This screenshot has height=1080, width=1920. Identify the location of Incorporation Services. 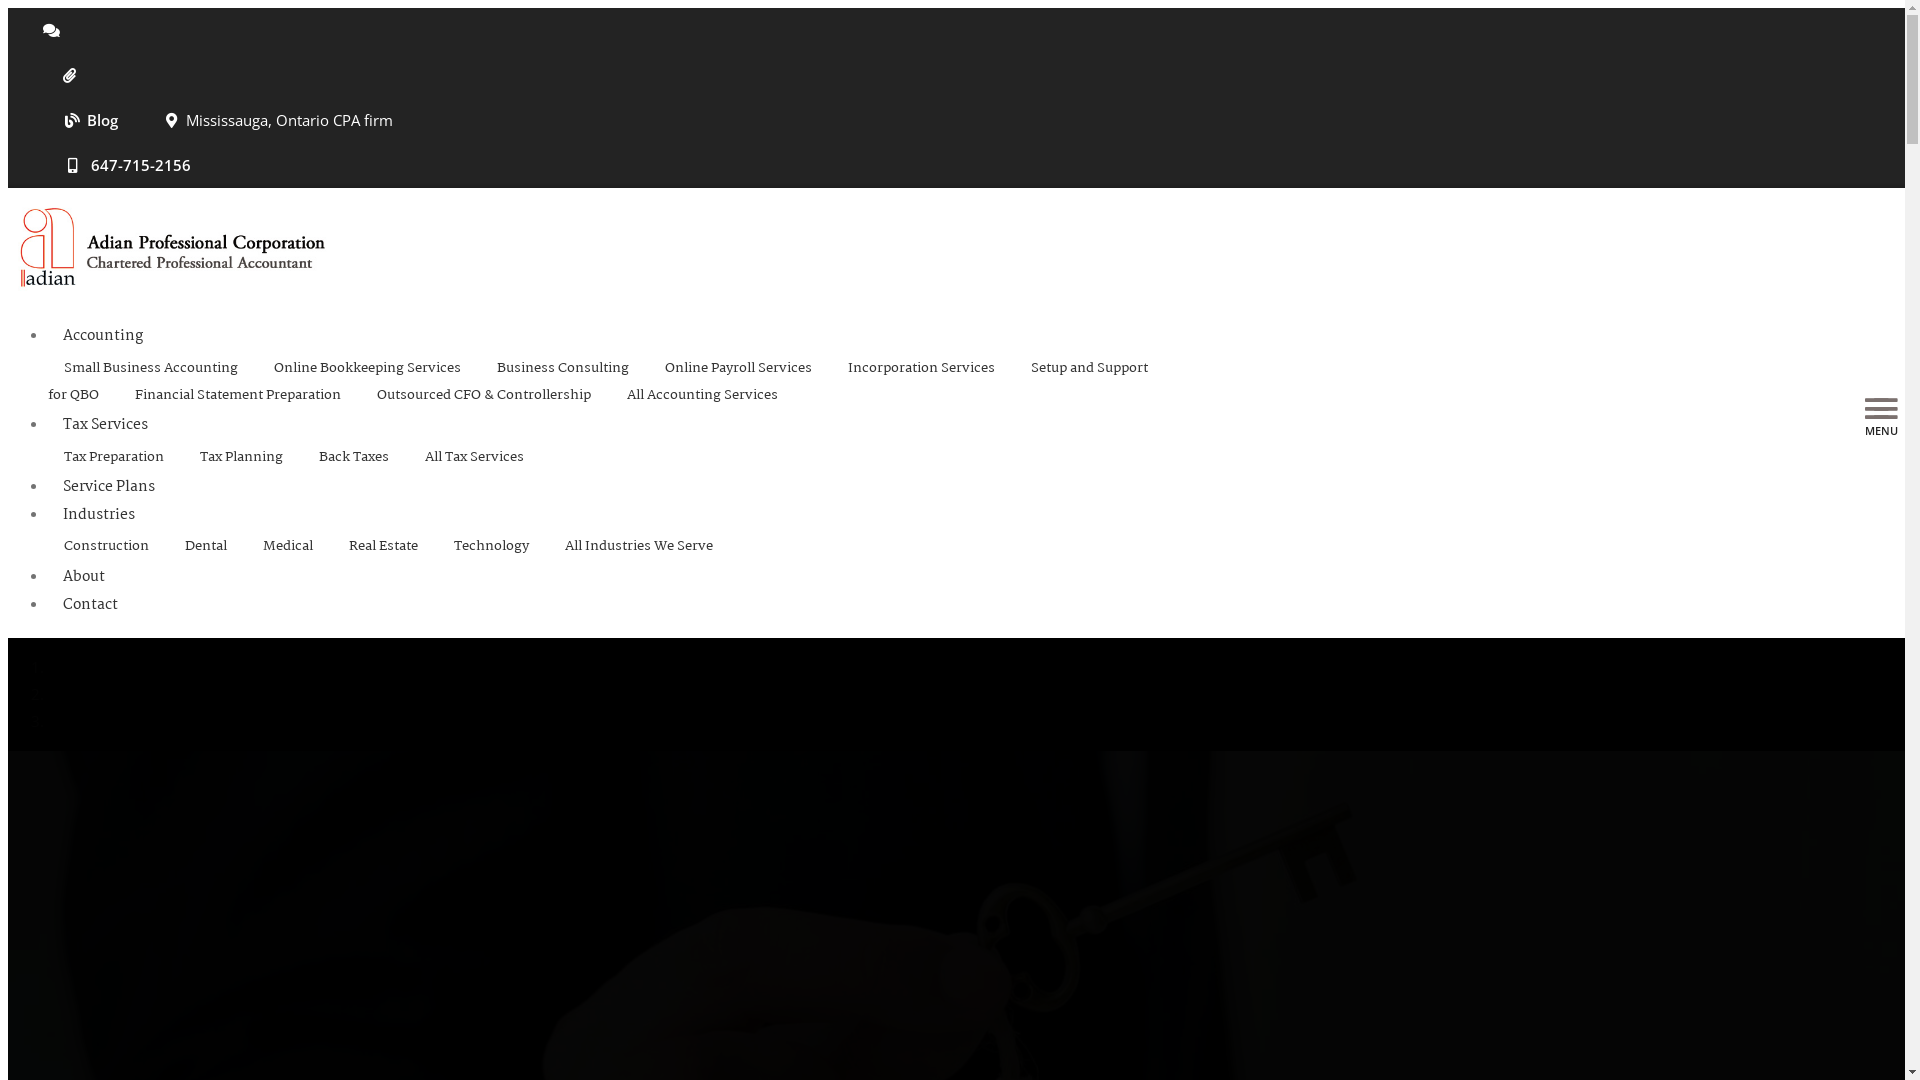
(922, 368).